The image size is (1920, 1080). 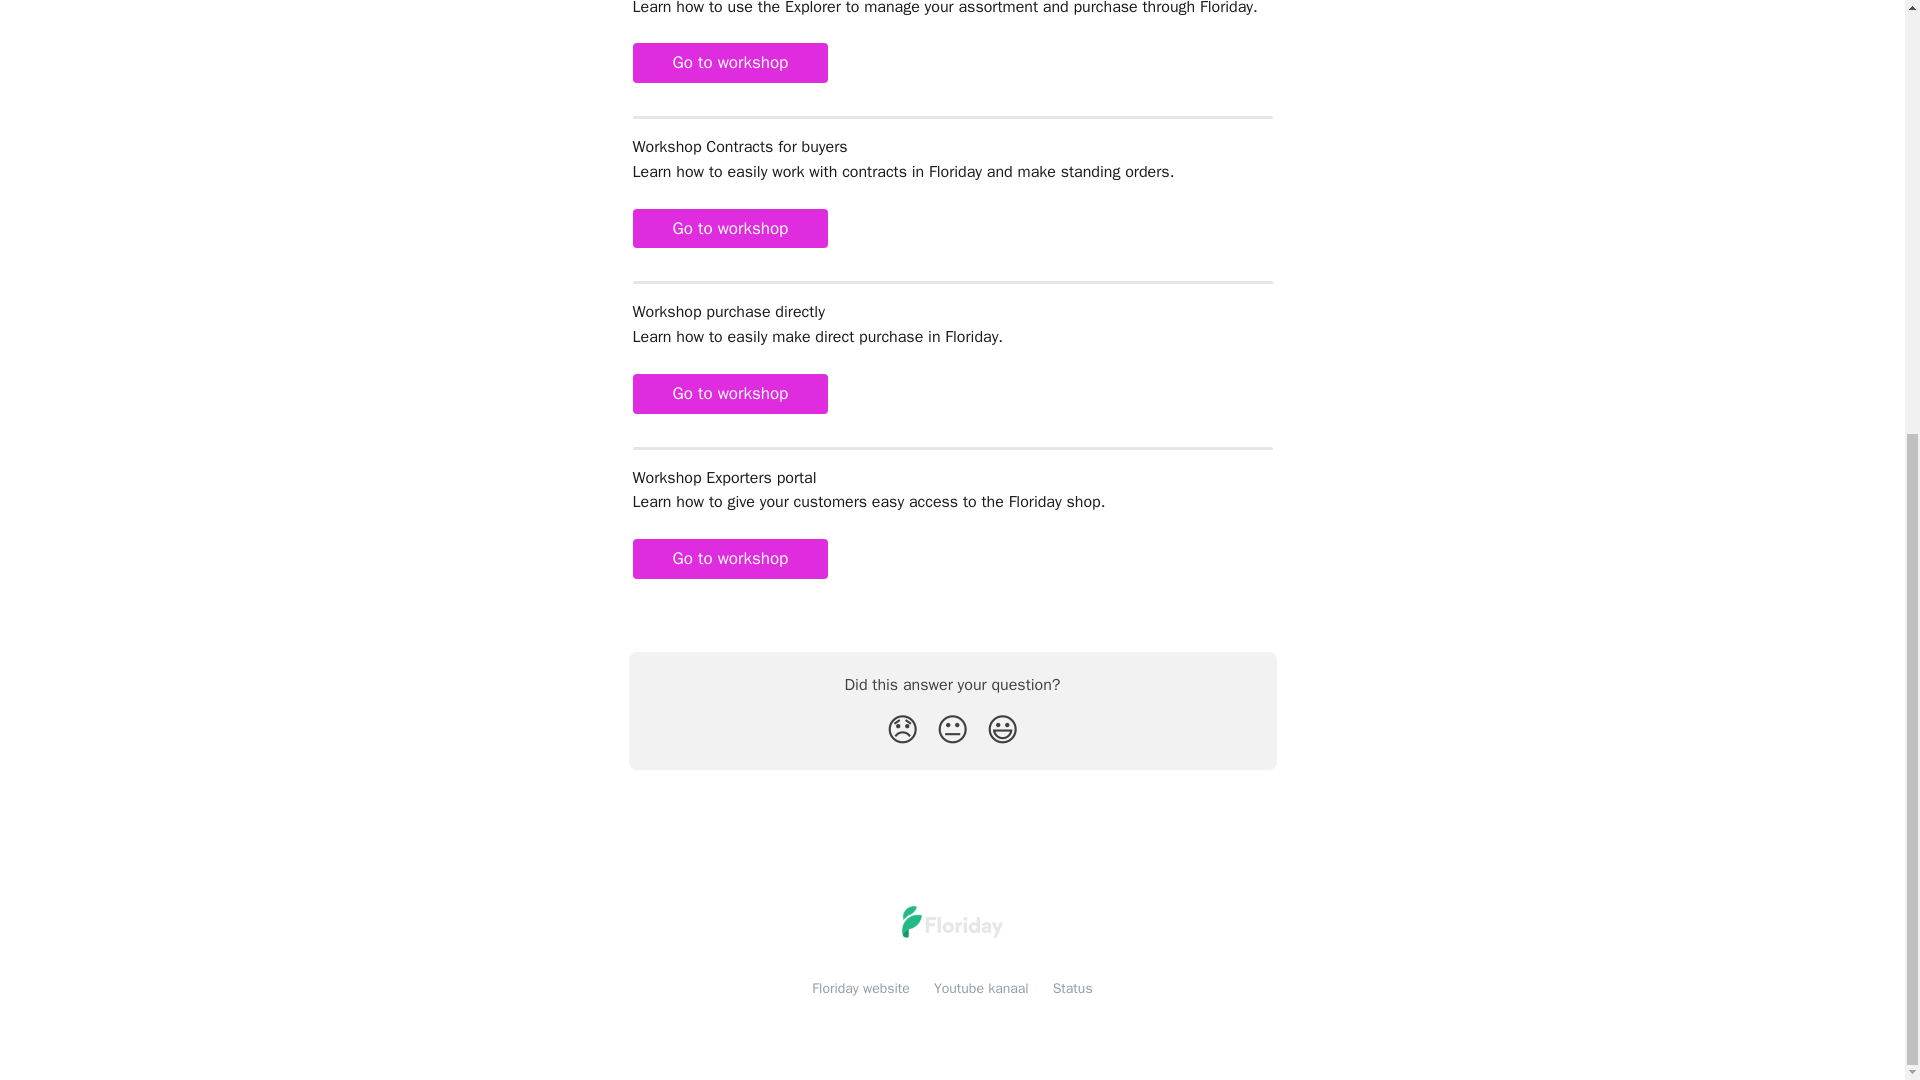 I want to click on Status, so click(x=1072, y=988).